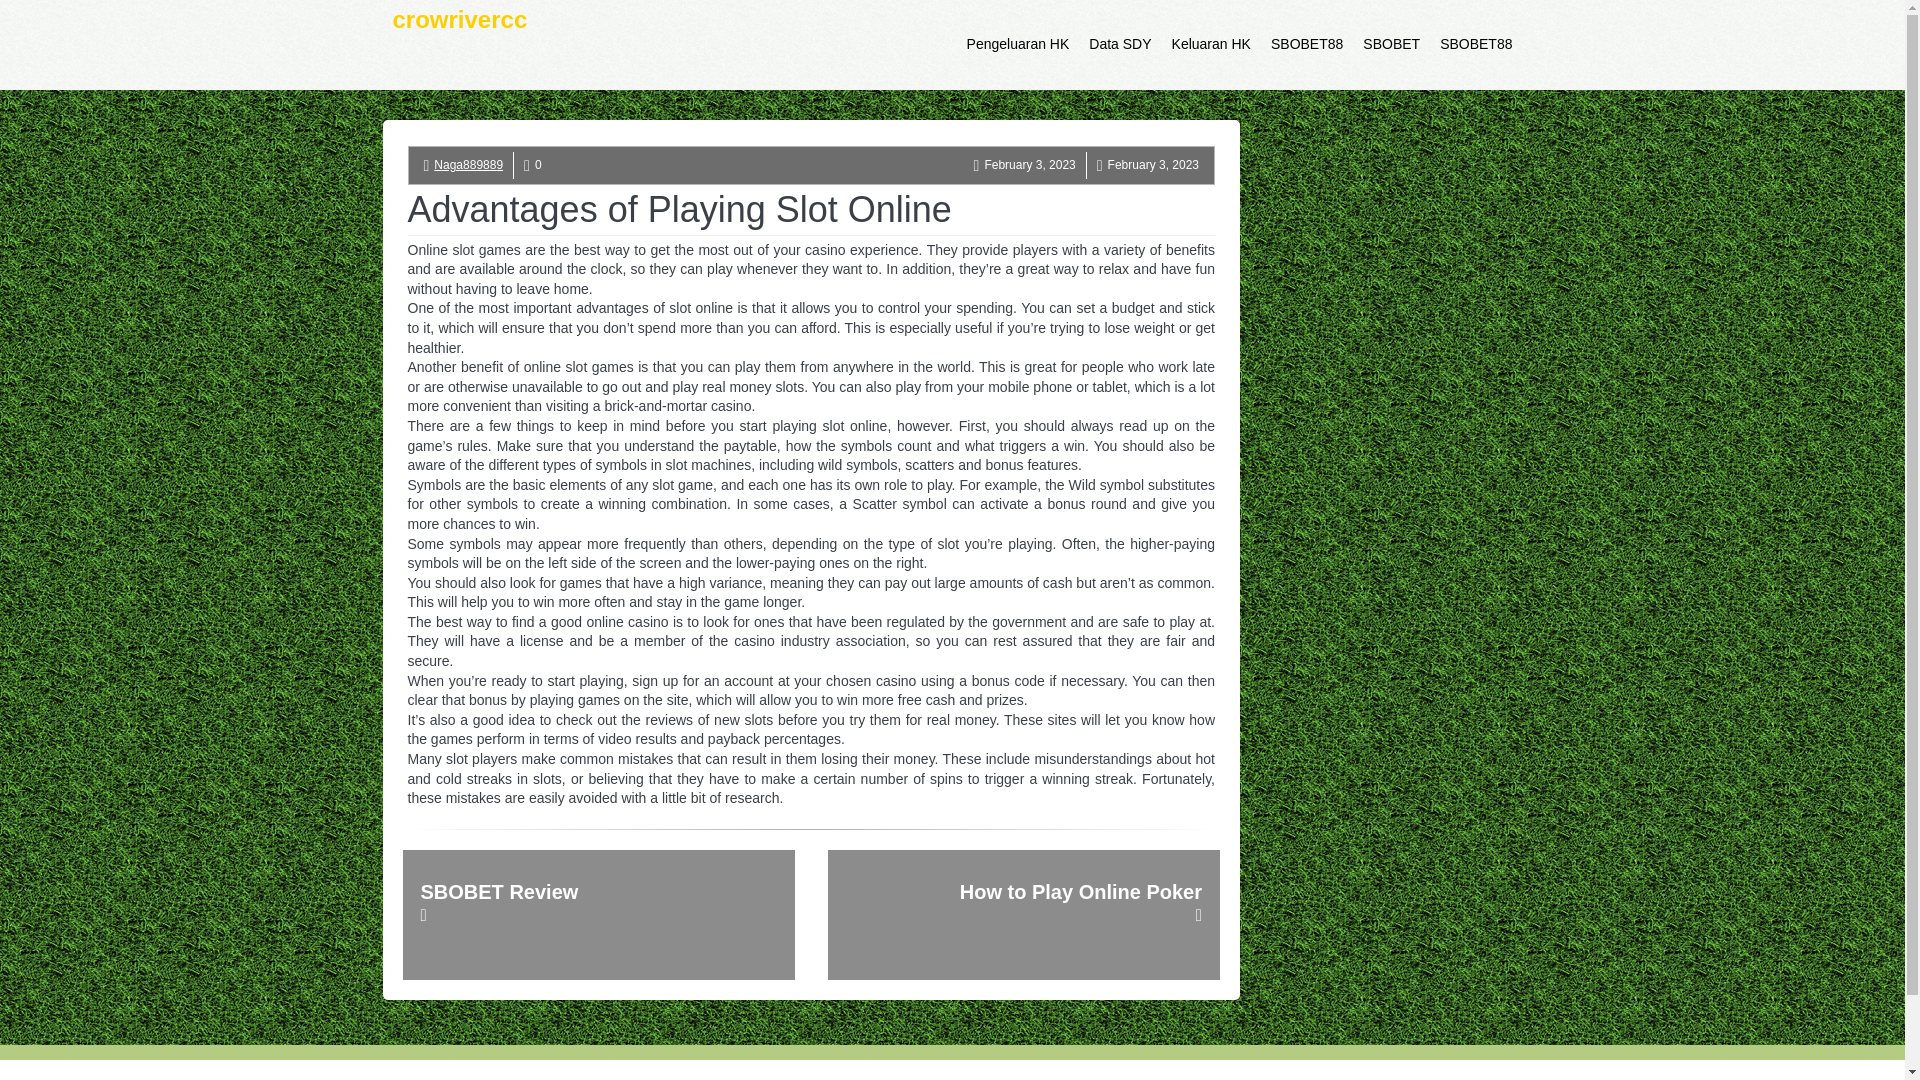  I want to click on SBOBET88, so click(1307, 44).